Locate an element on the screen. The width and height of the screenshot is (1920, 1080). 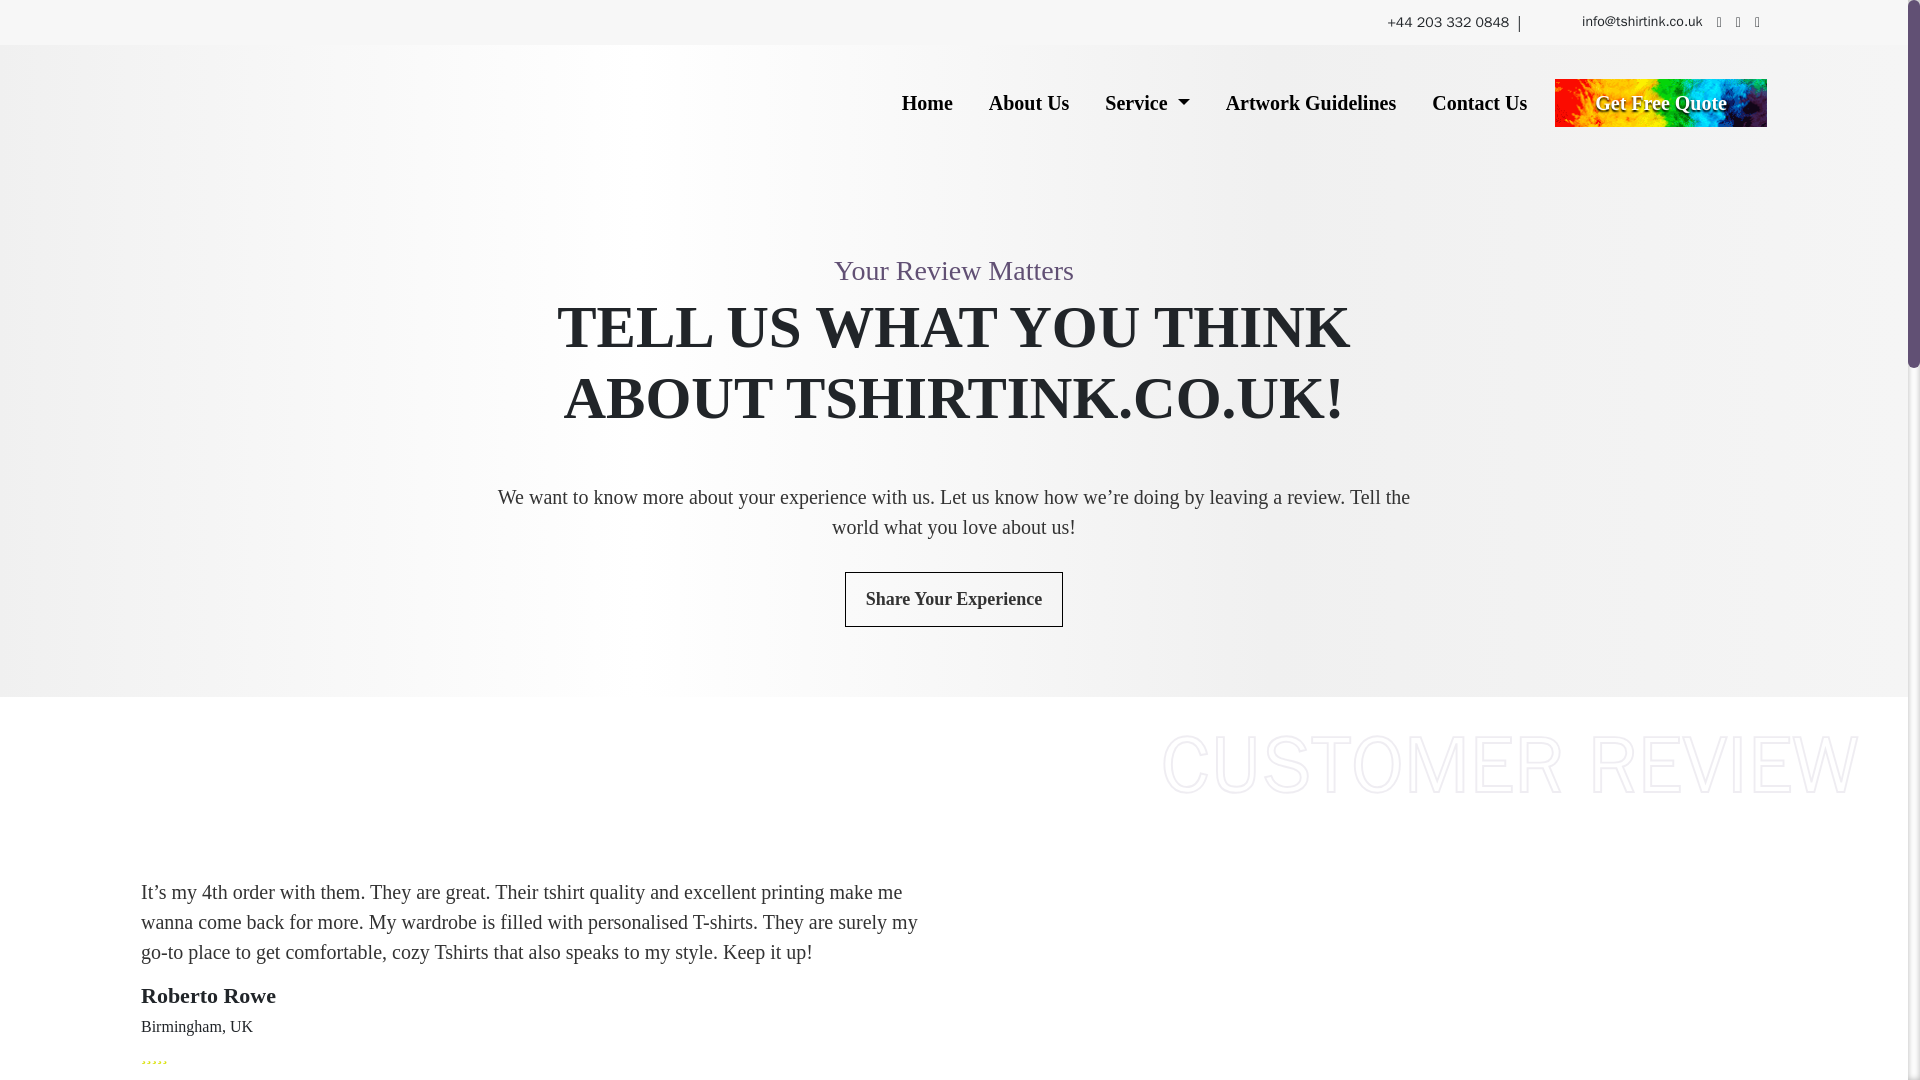
Artwork Guidelines is located at coordinates (1311, 103).